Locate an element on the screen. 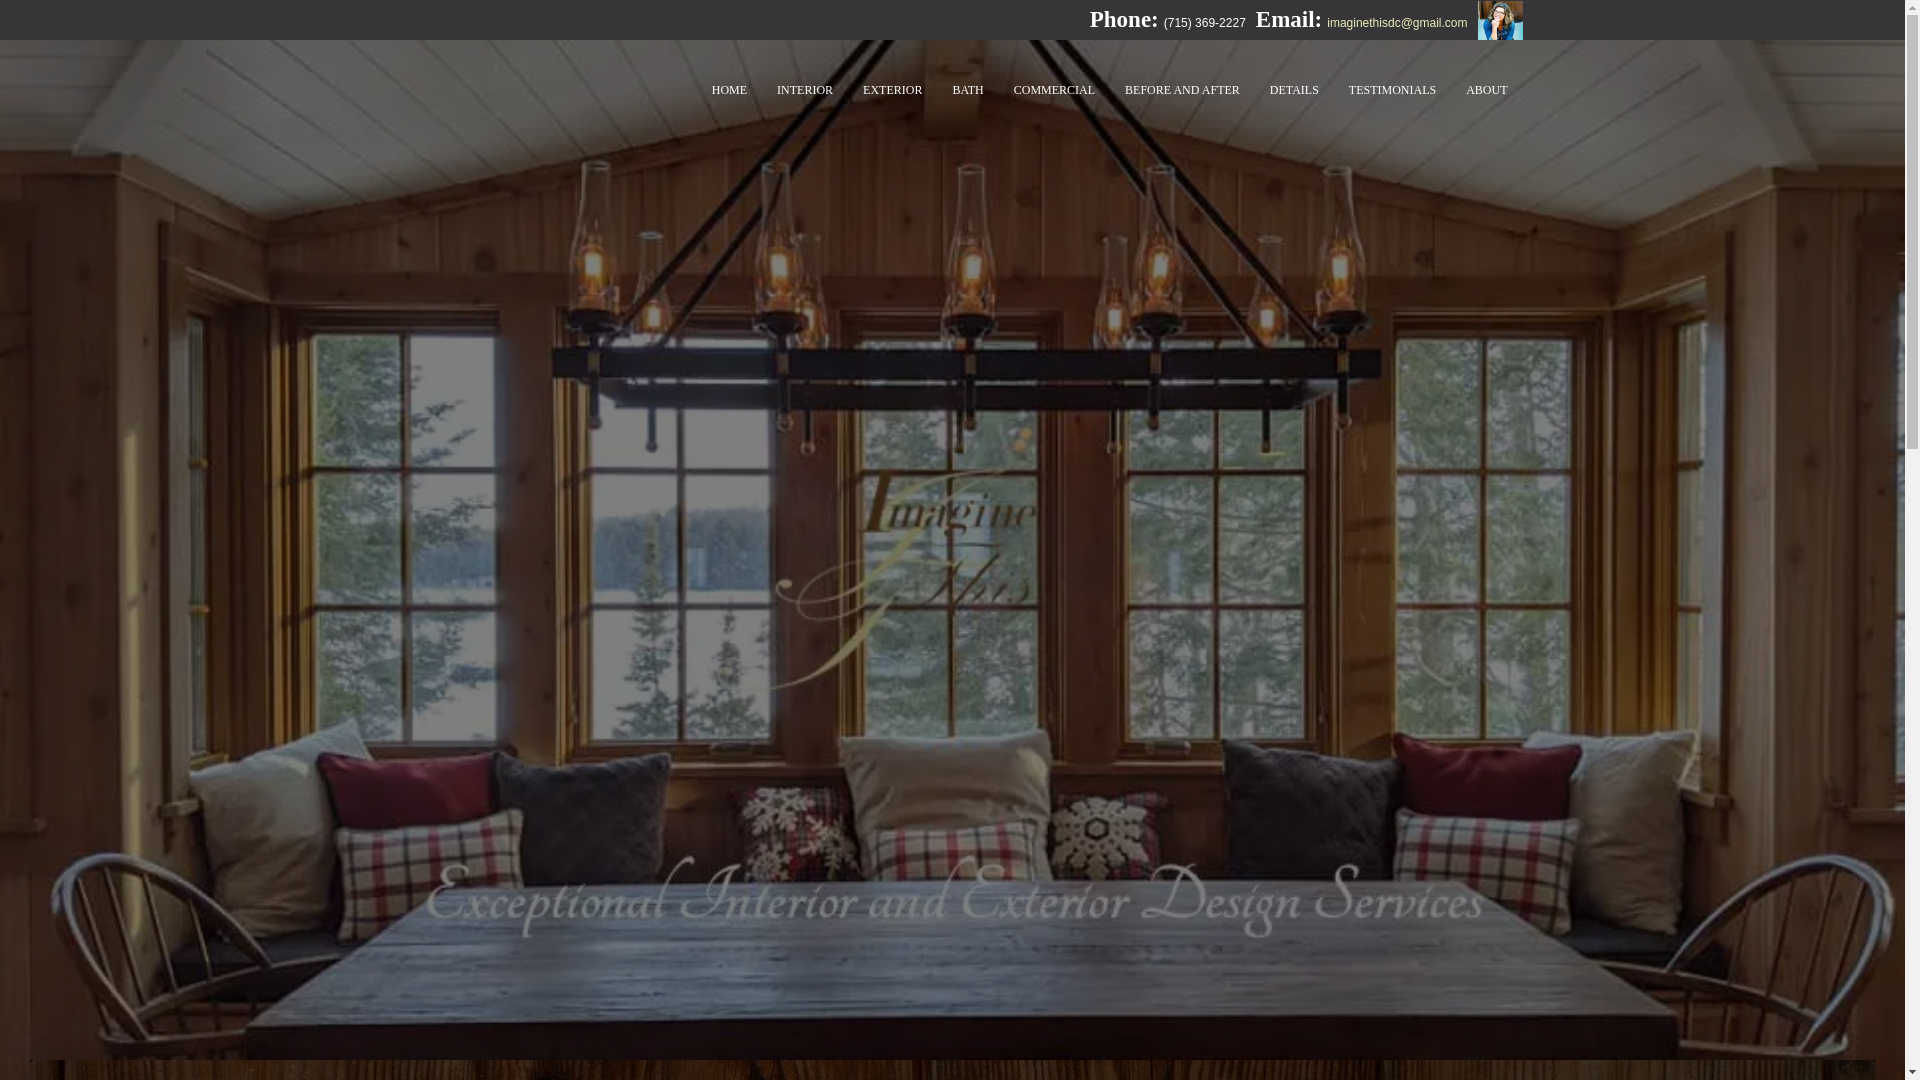  Interior is located at coordinates (805, 89).